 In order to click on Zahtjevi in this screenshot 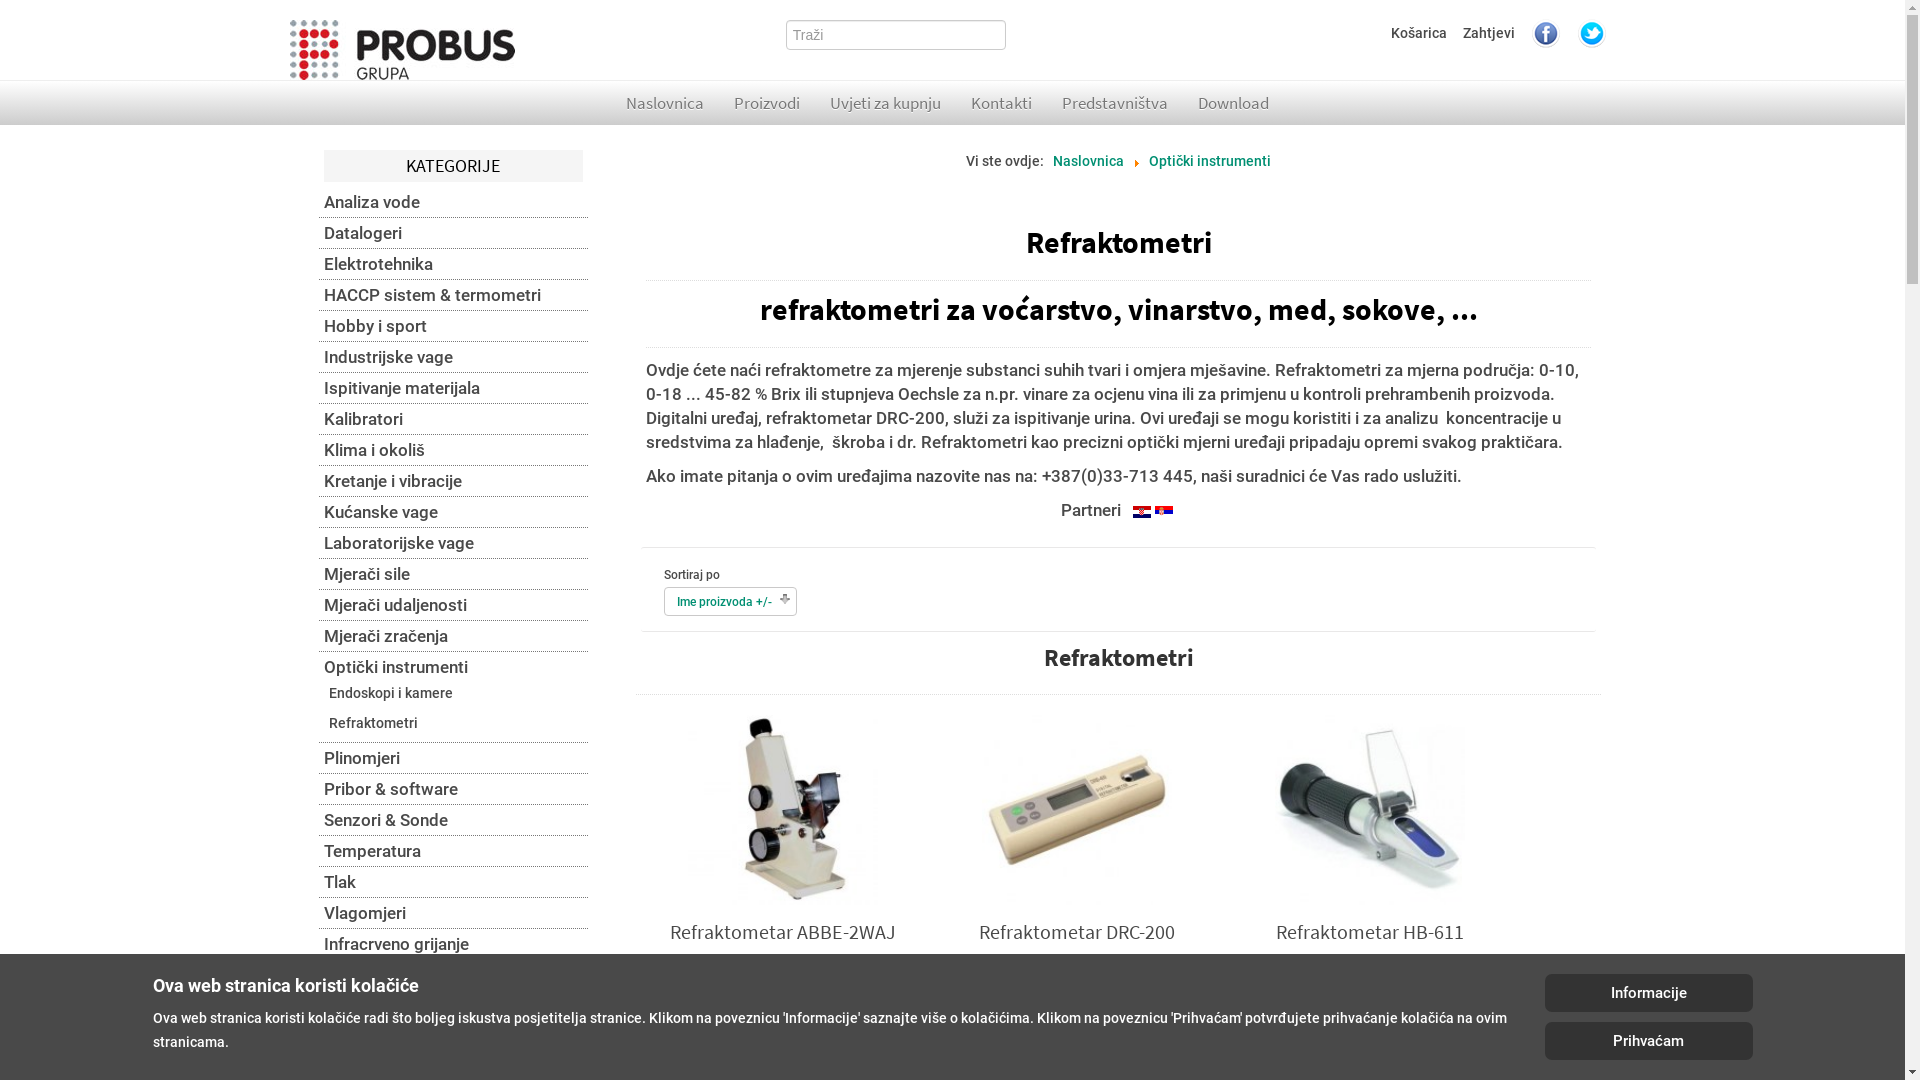, I will do `click(1489, 33)`.